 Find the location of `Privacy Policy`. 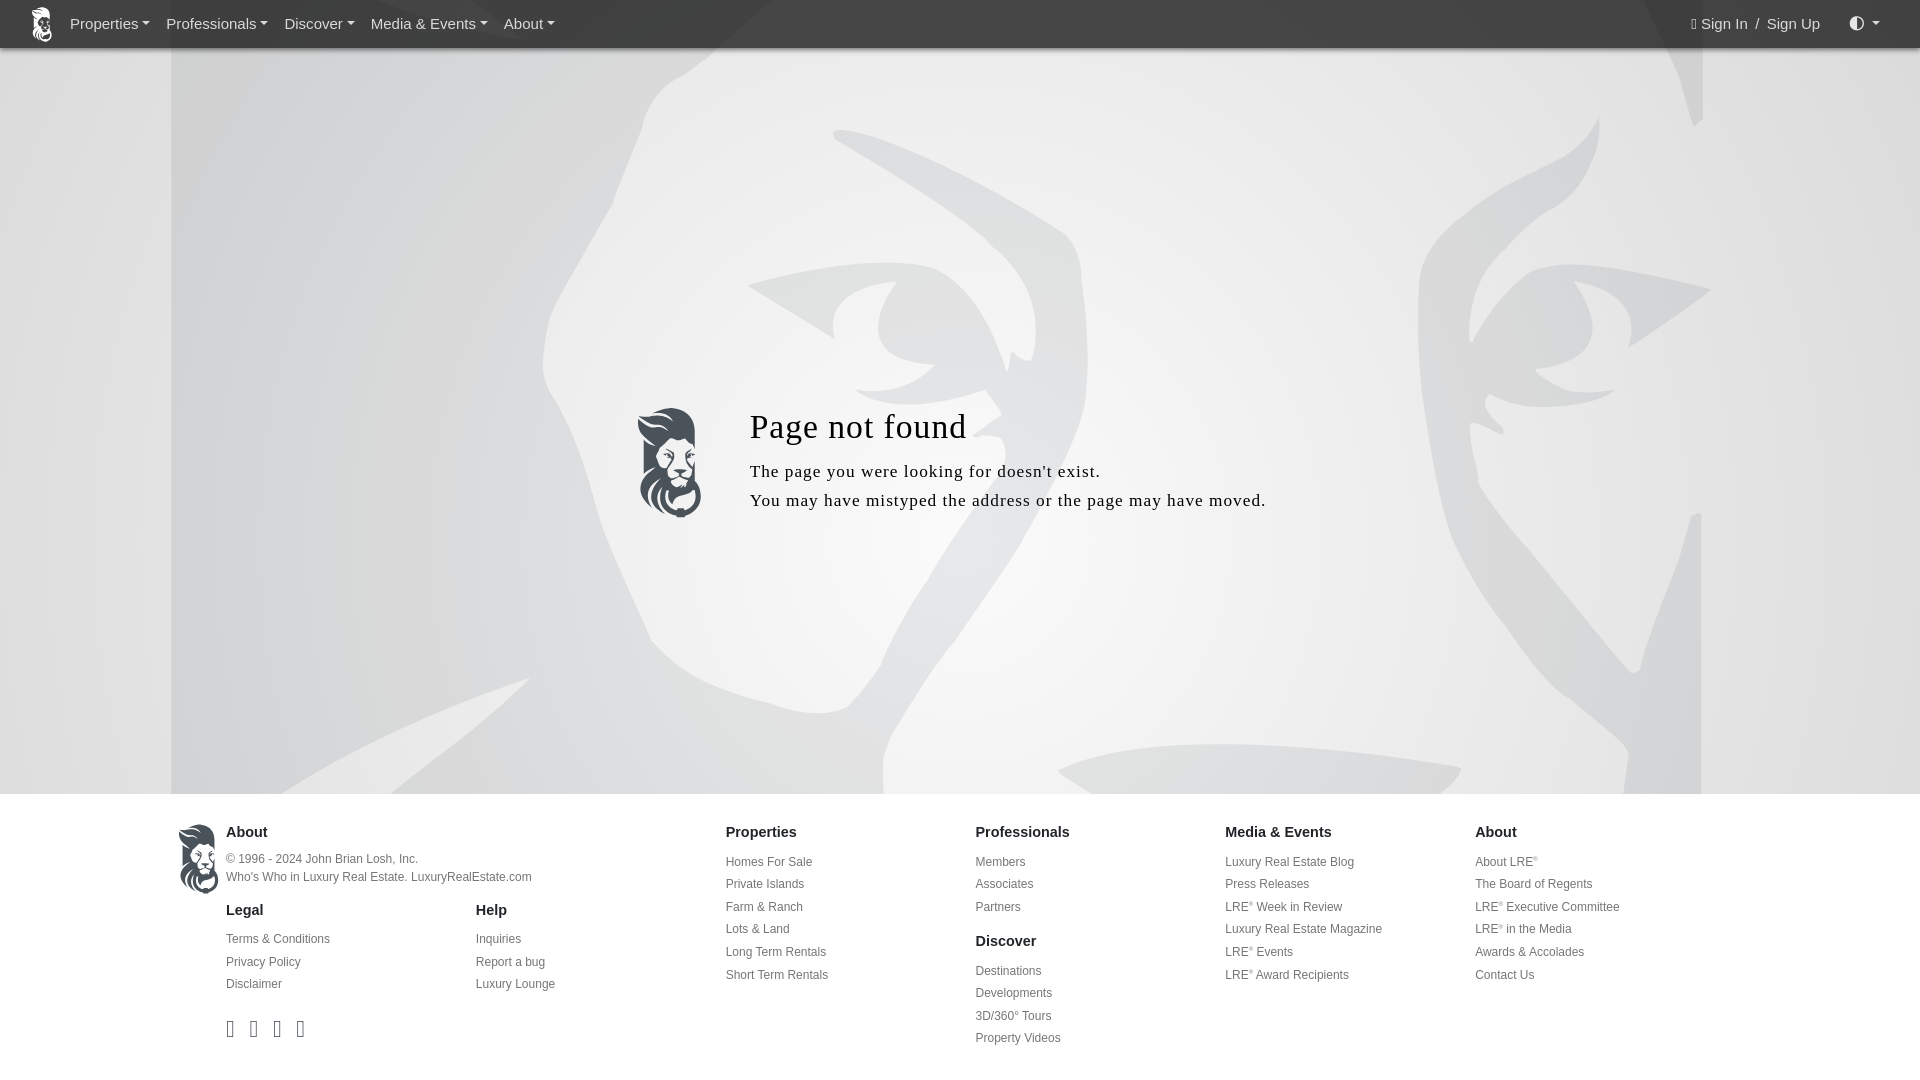

Privacy Policy is located at coordinates (264, 961).